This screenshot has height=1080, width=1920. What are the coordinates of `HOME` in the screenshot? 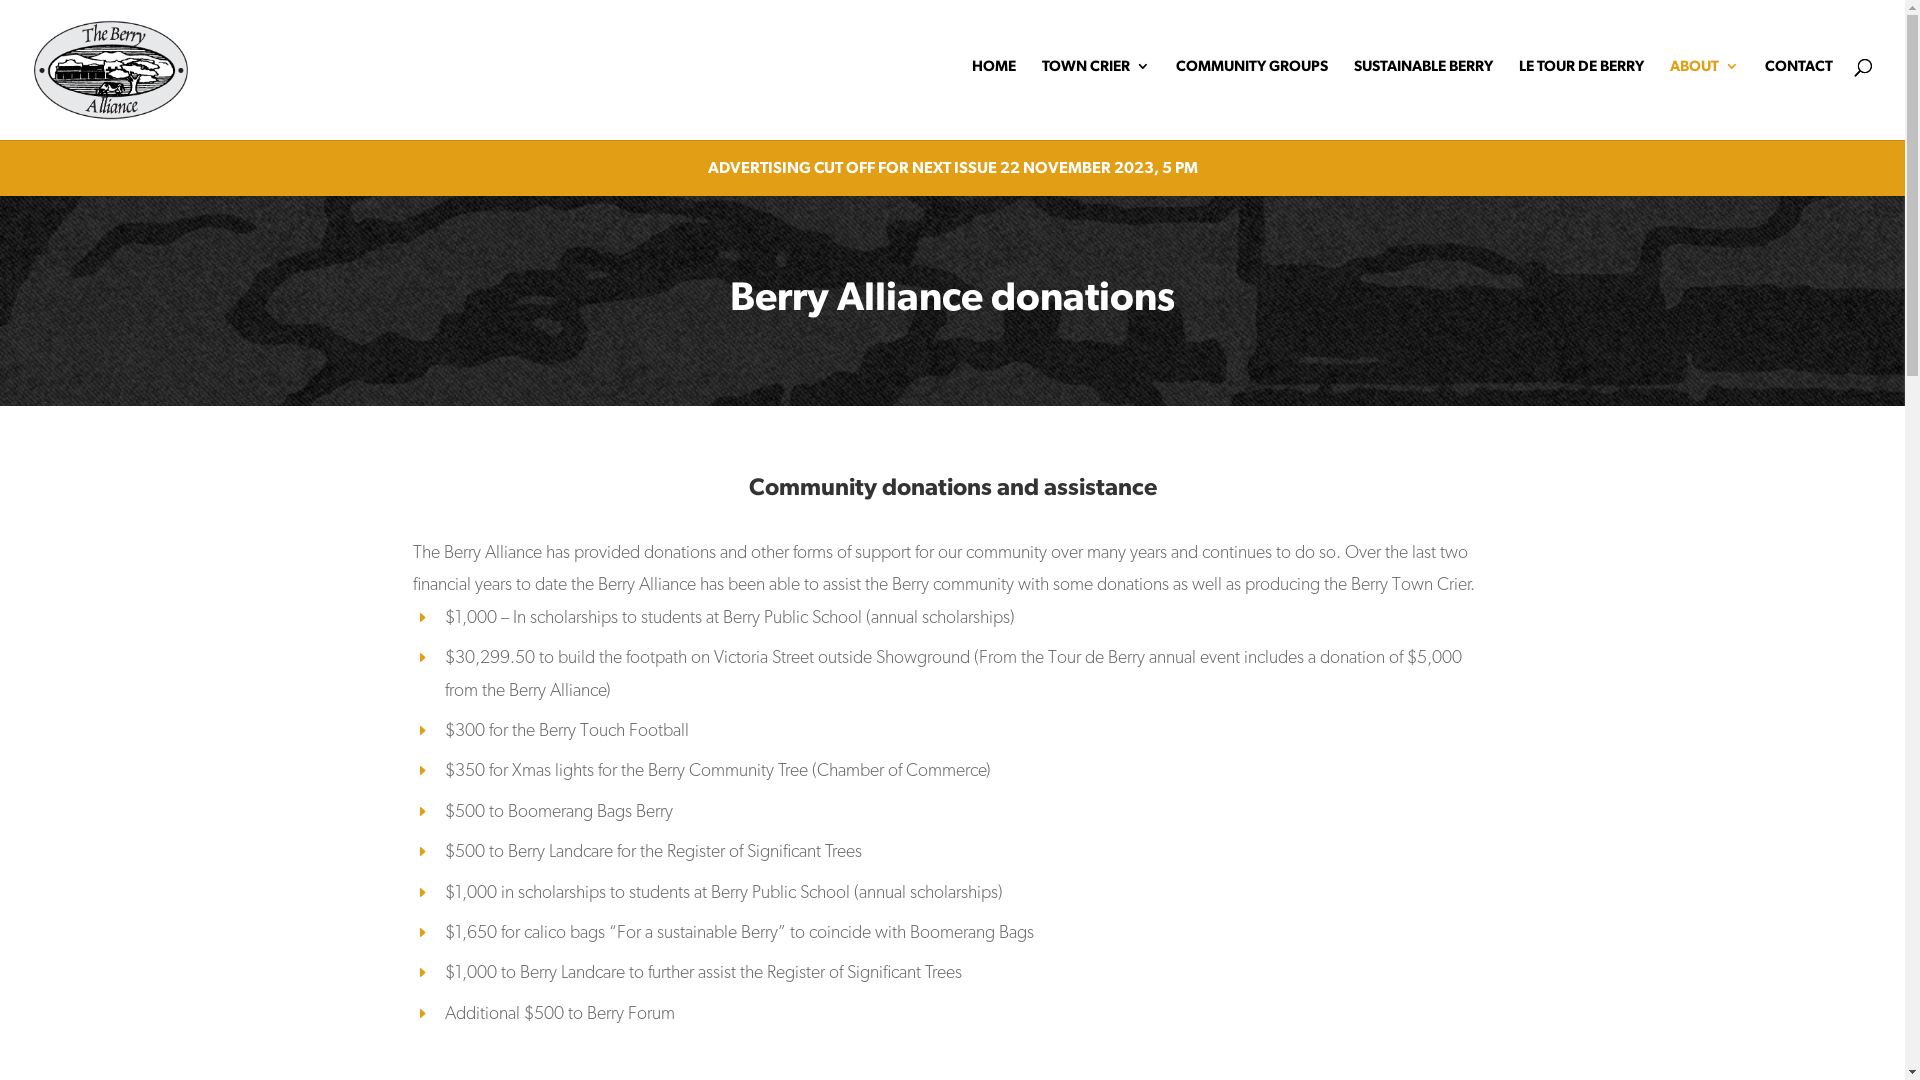 It's located at (994, 96).